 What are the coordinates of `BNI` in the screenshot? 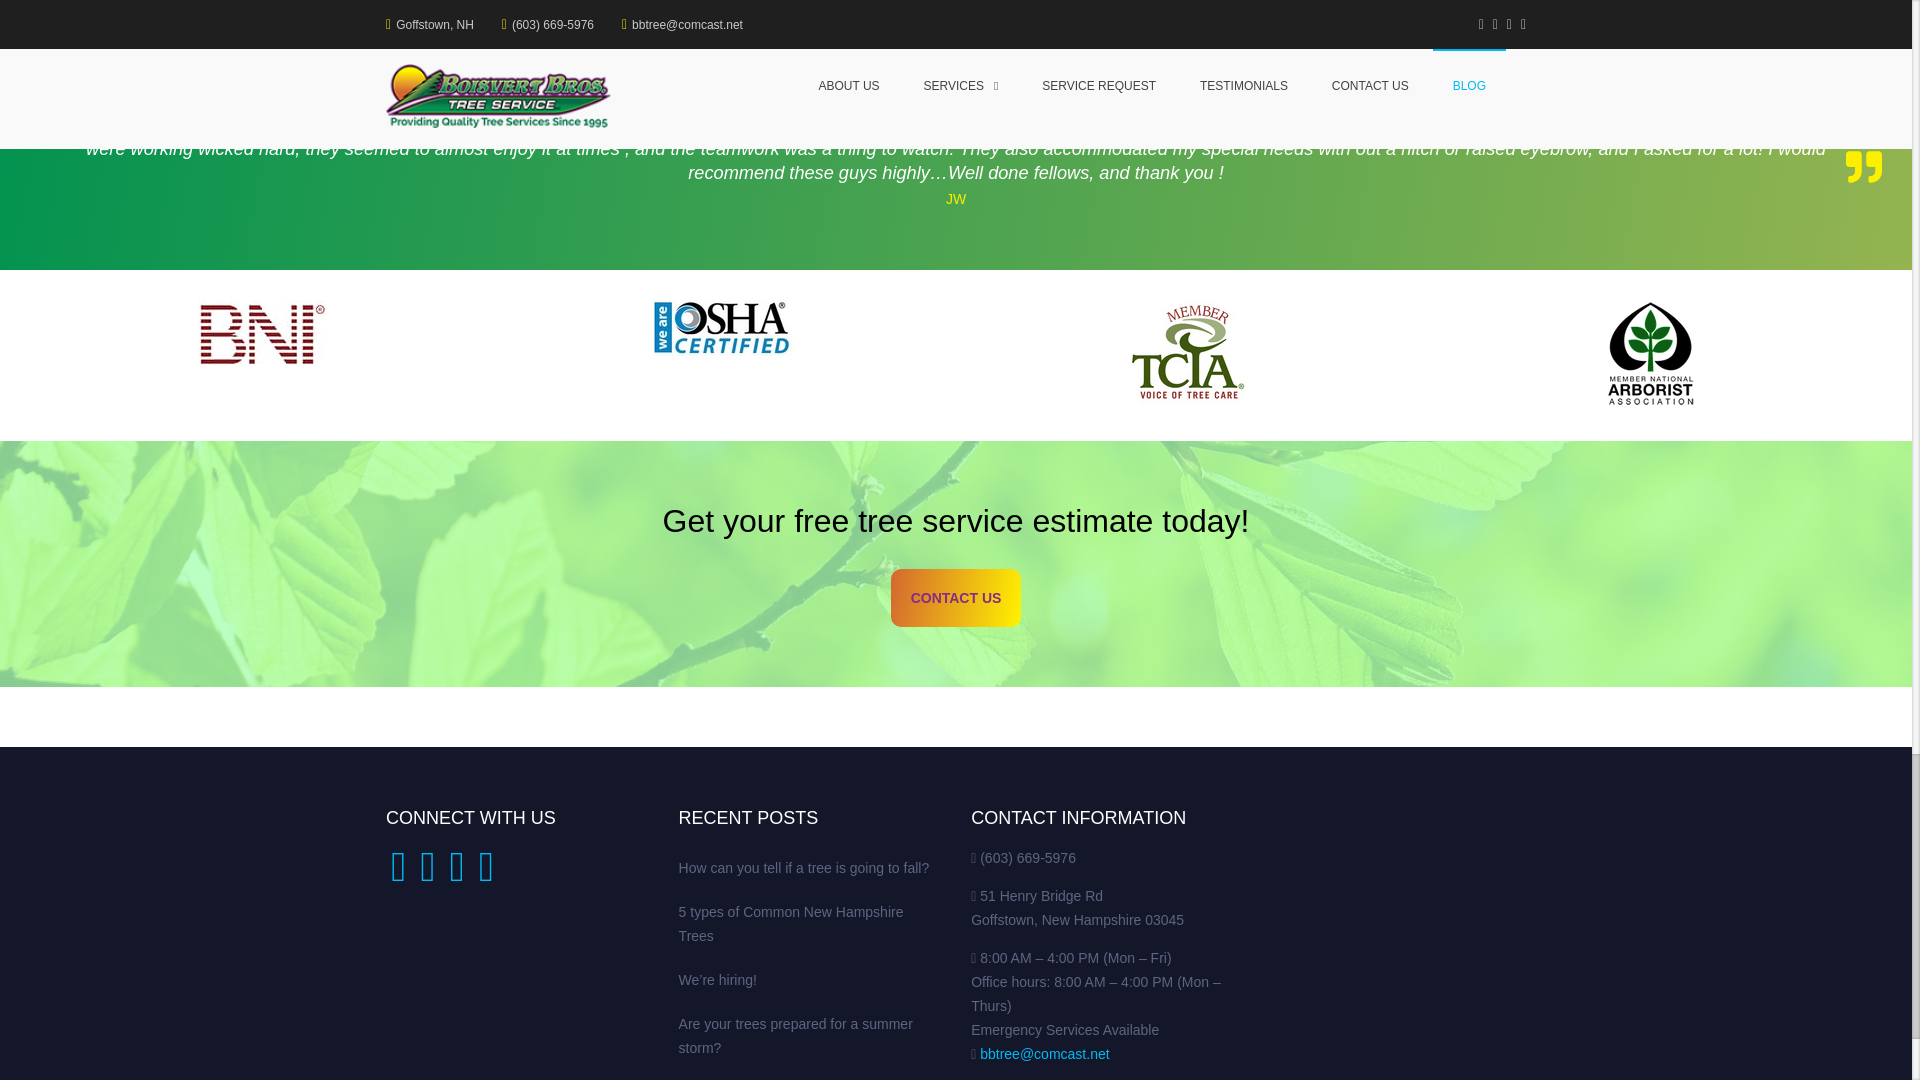 It's located at (262, 356).